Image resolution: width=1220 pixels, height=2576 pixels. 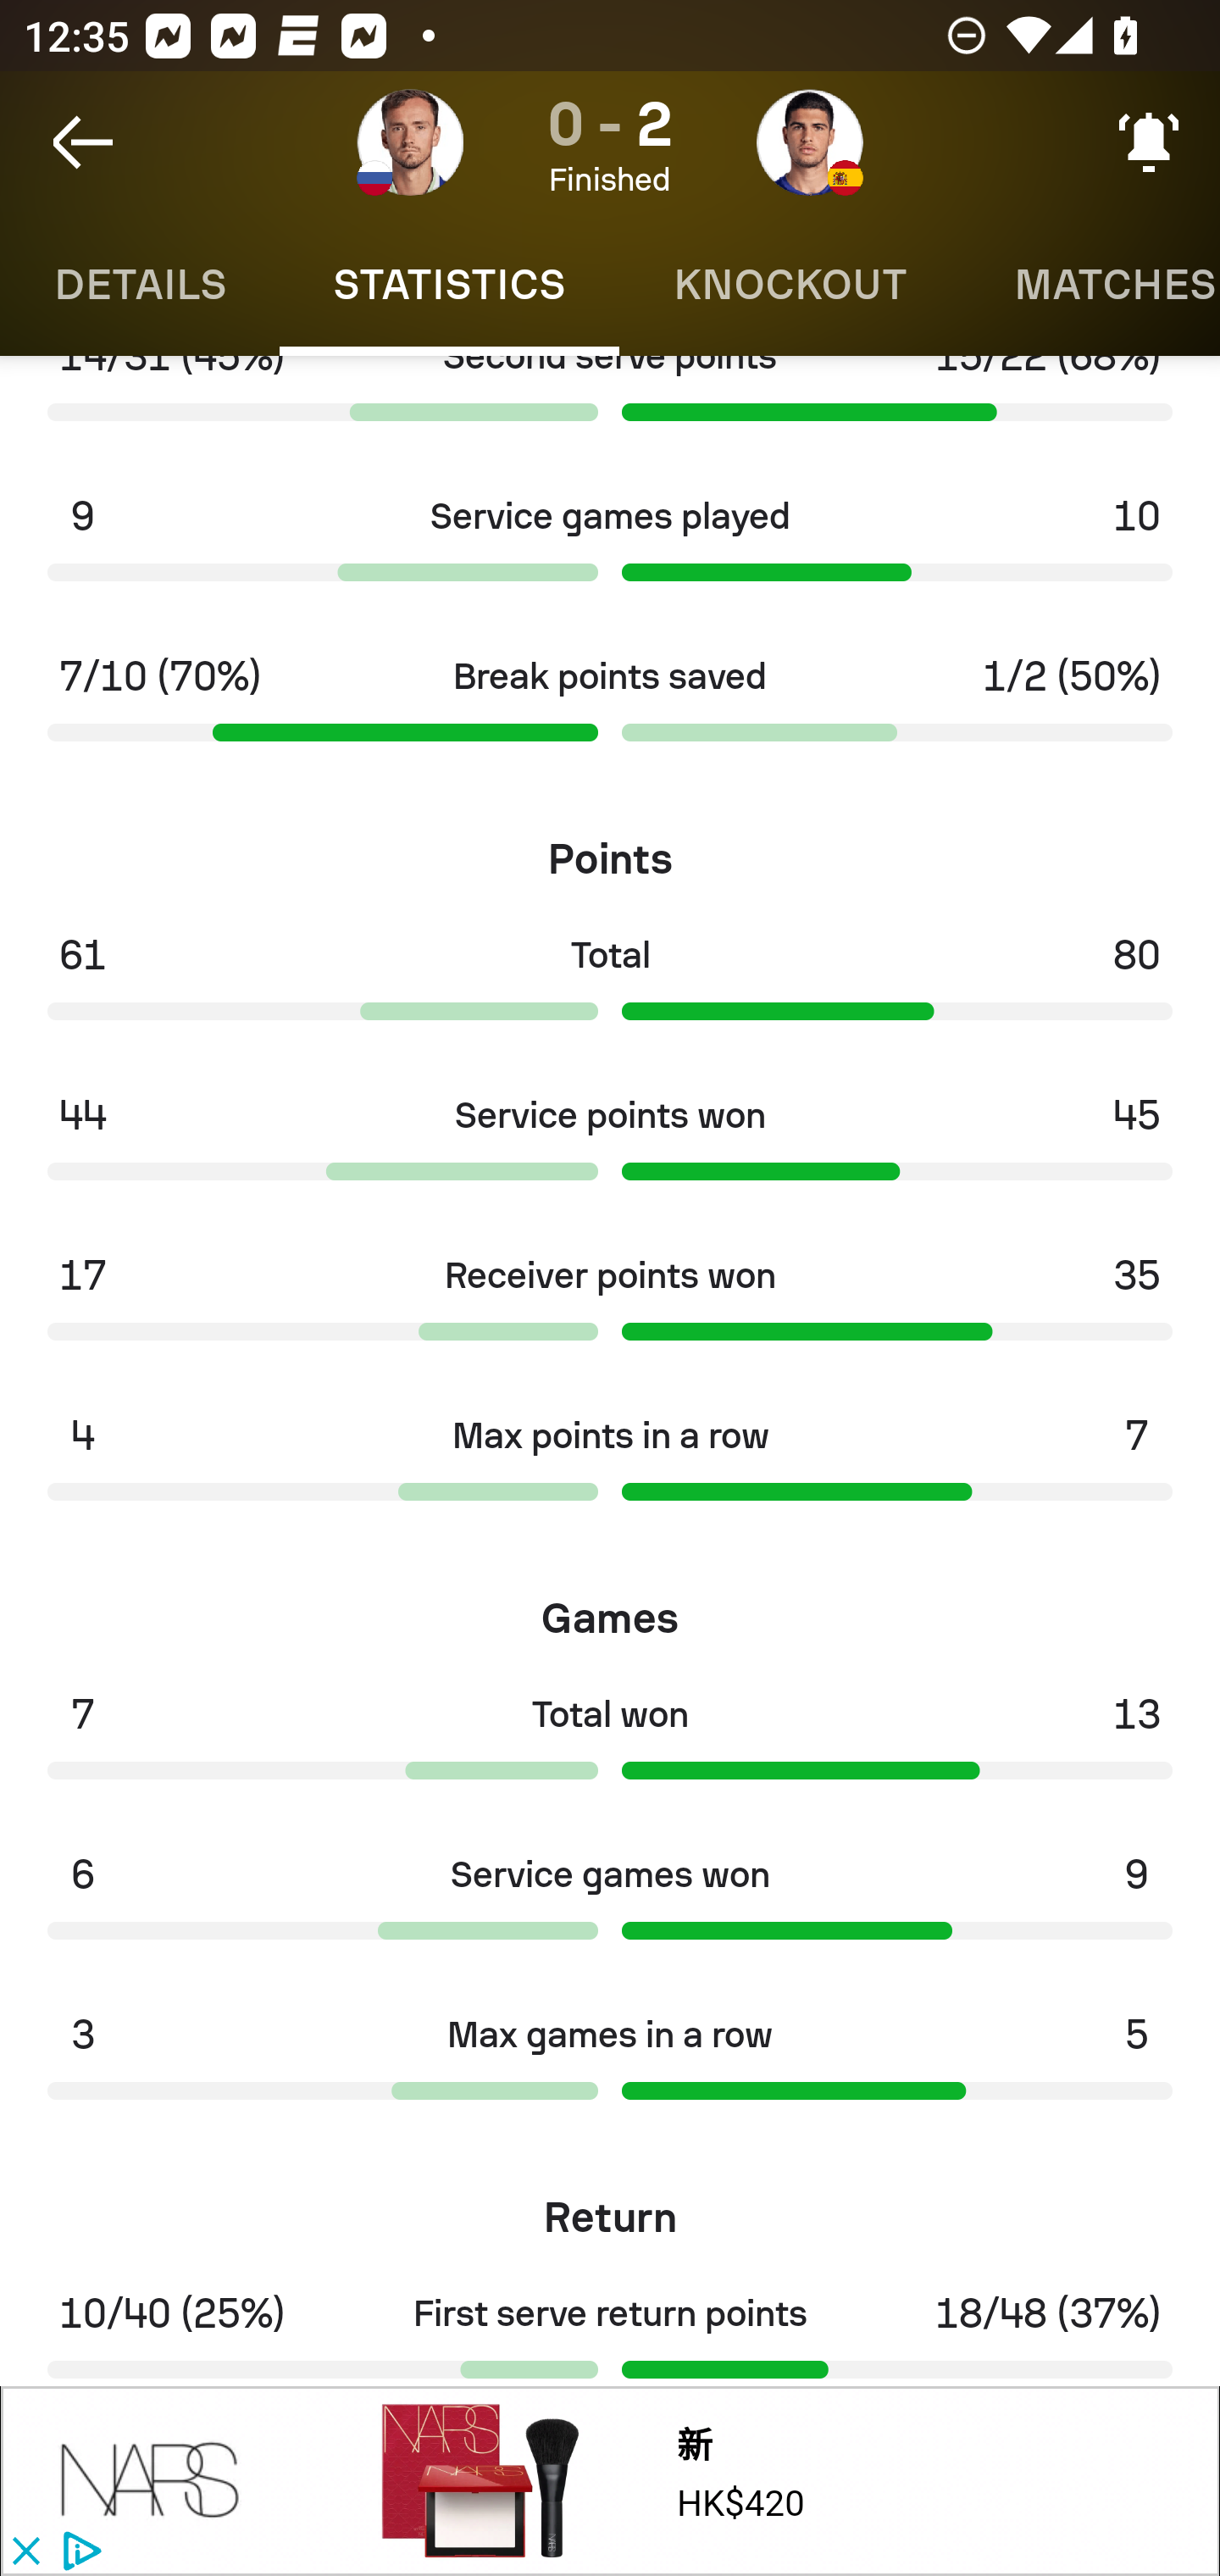 What do you see at coordinates (139, 285) in the screenshot?
I see `Details DETAILS` at bounding box center [139, 285].